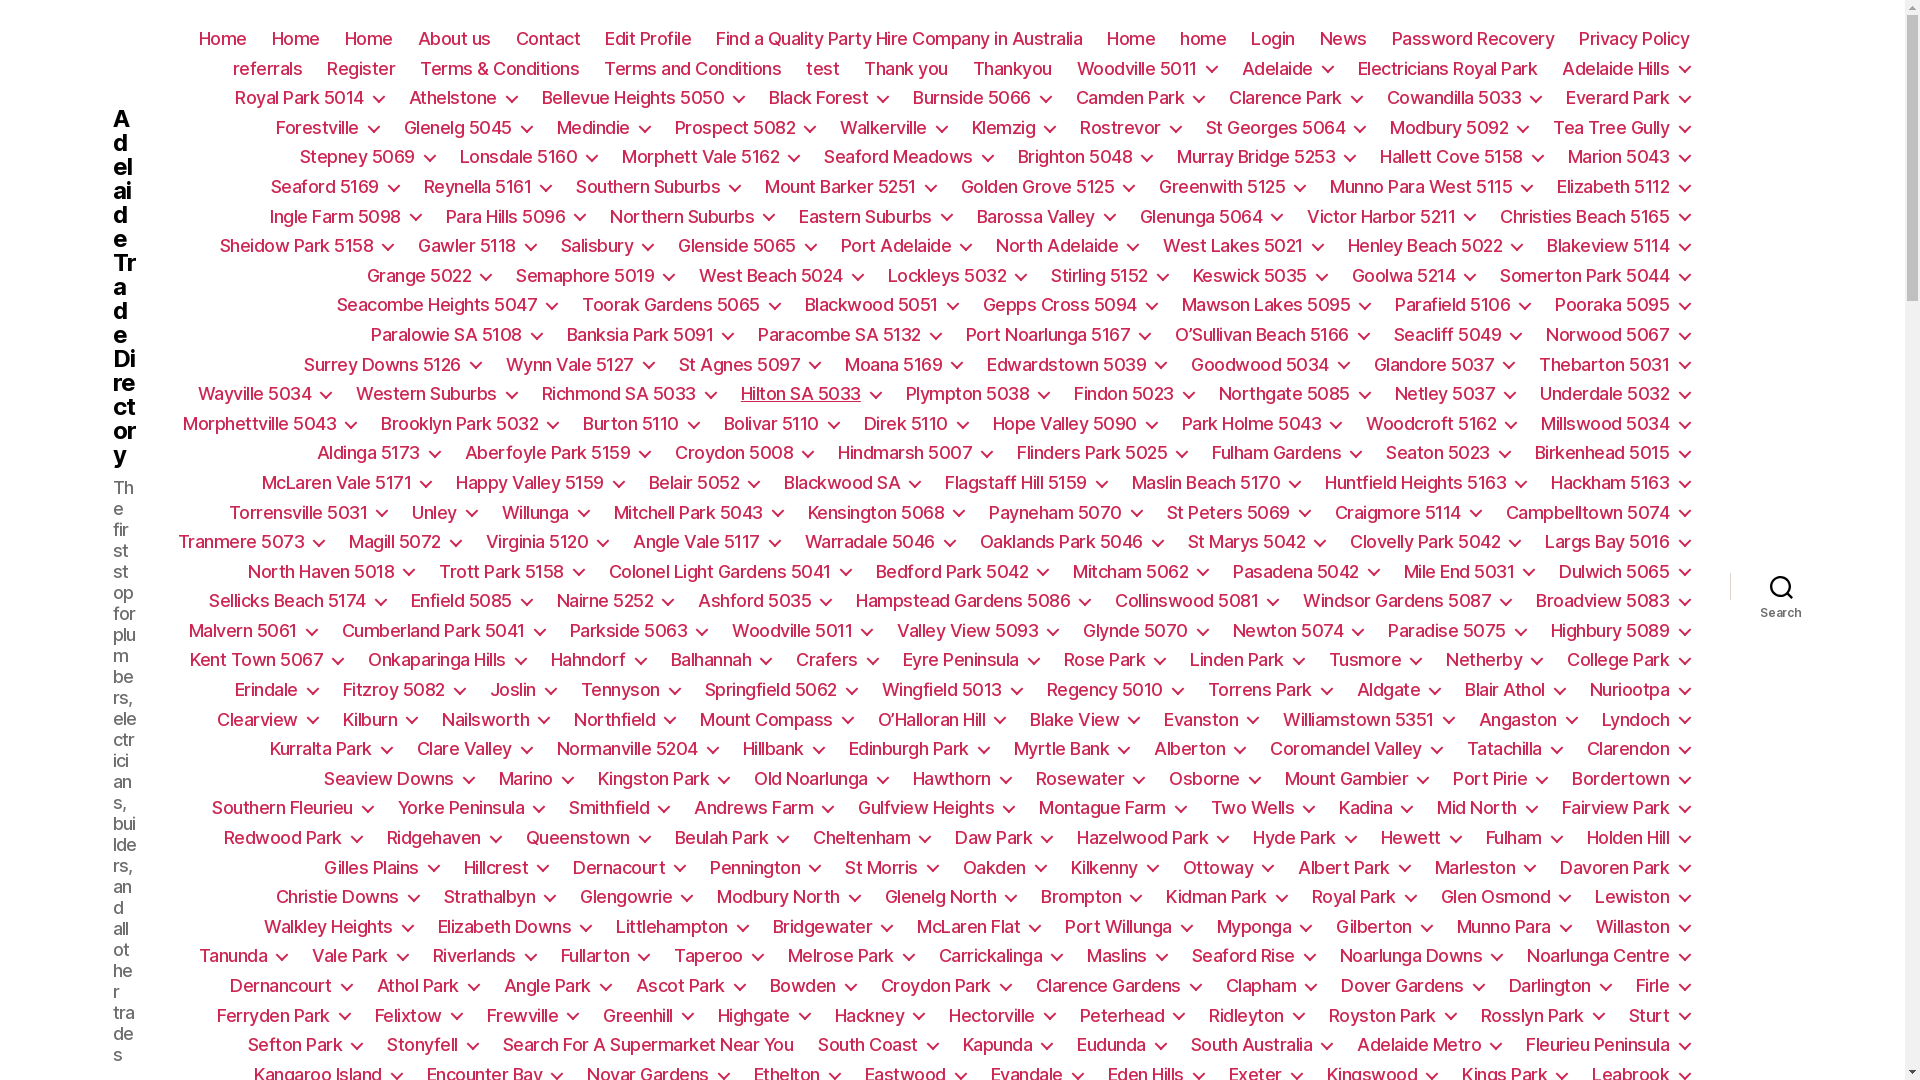 The width and height of the screenshot is (1920, 1080). What do you see at coordinates (1091, 897) in the screenshot?
I see `Brompton` at bounding box center [1091, 897].